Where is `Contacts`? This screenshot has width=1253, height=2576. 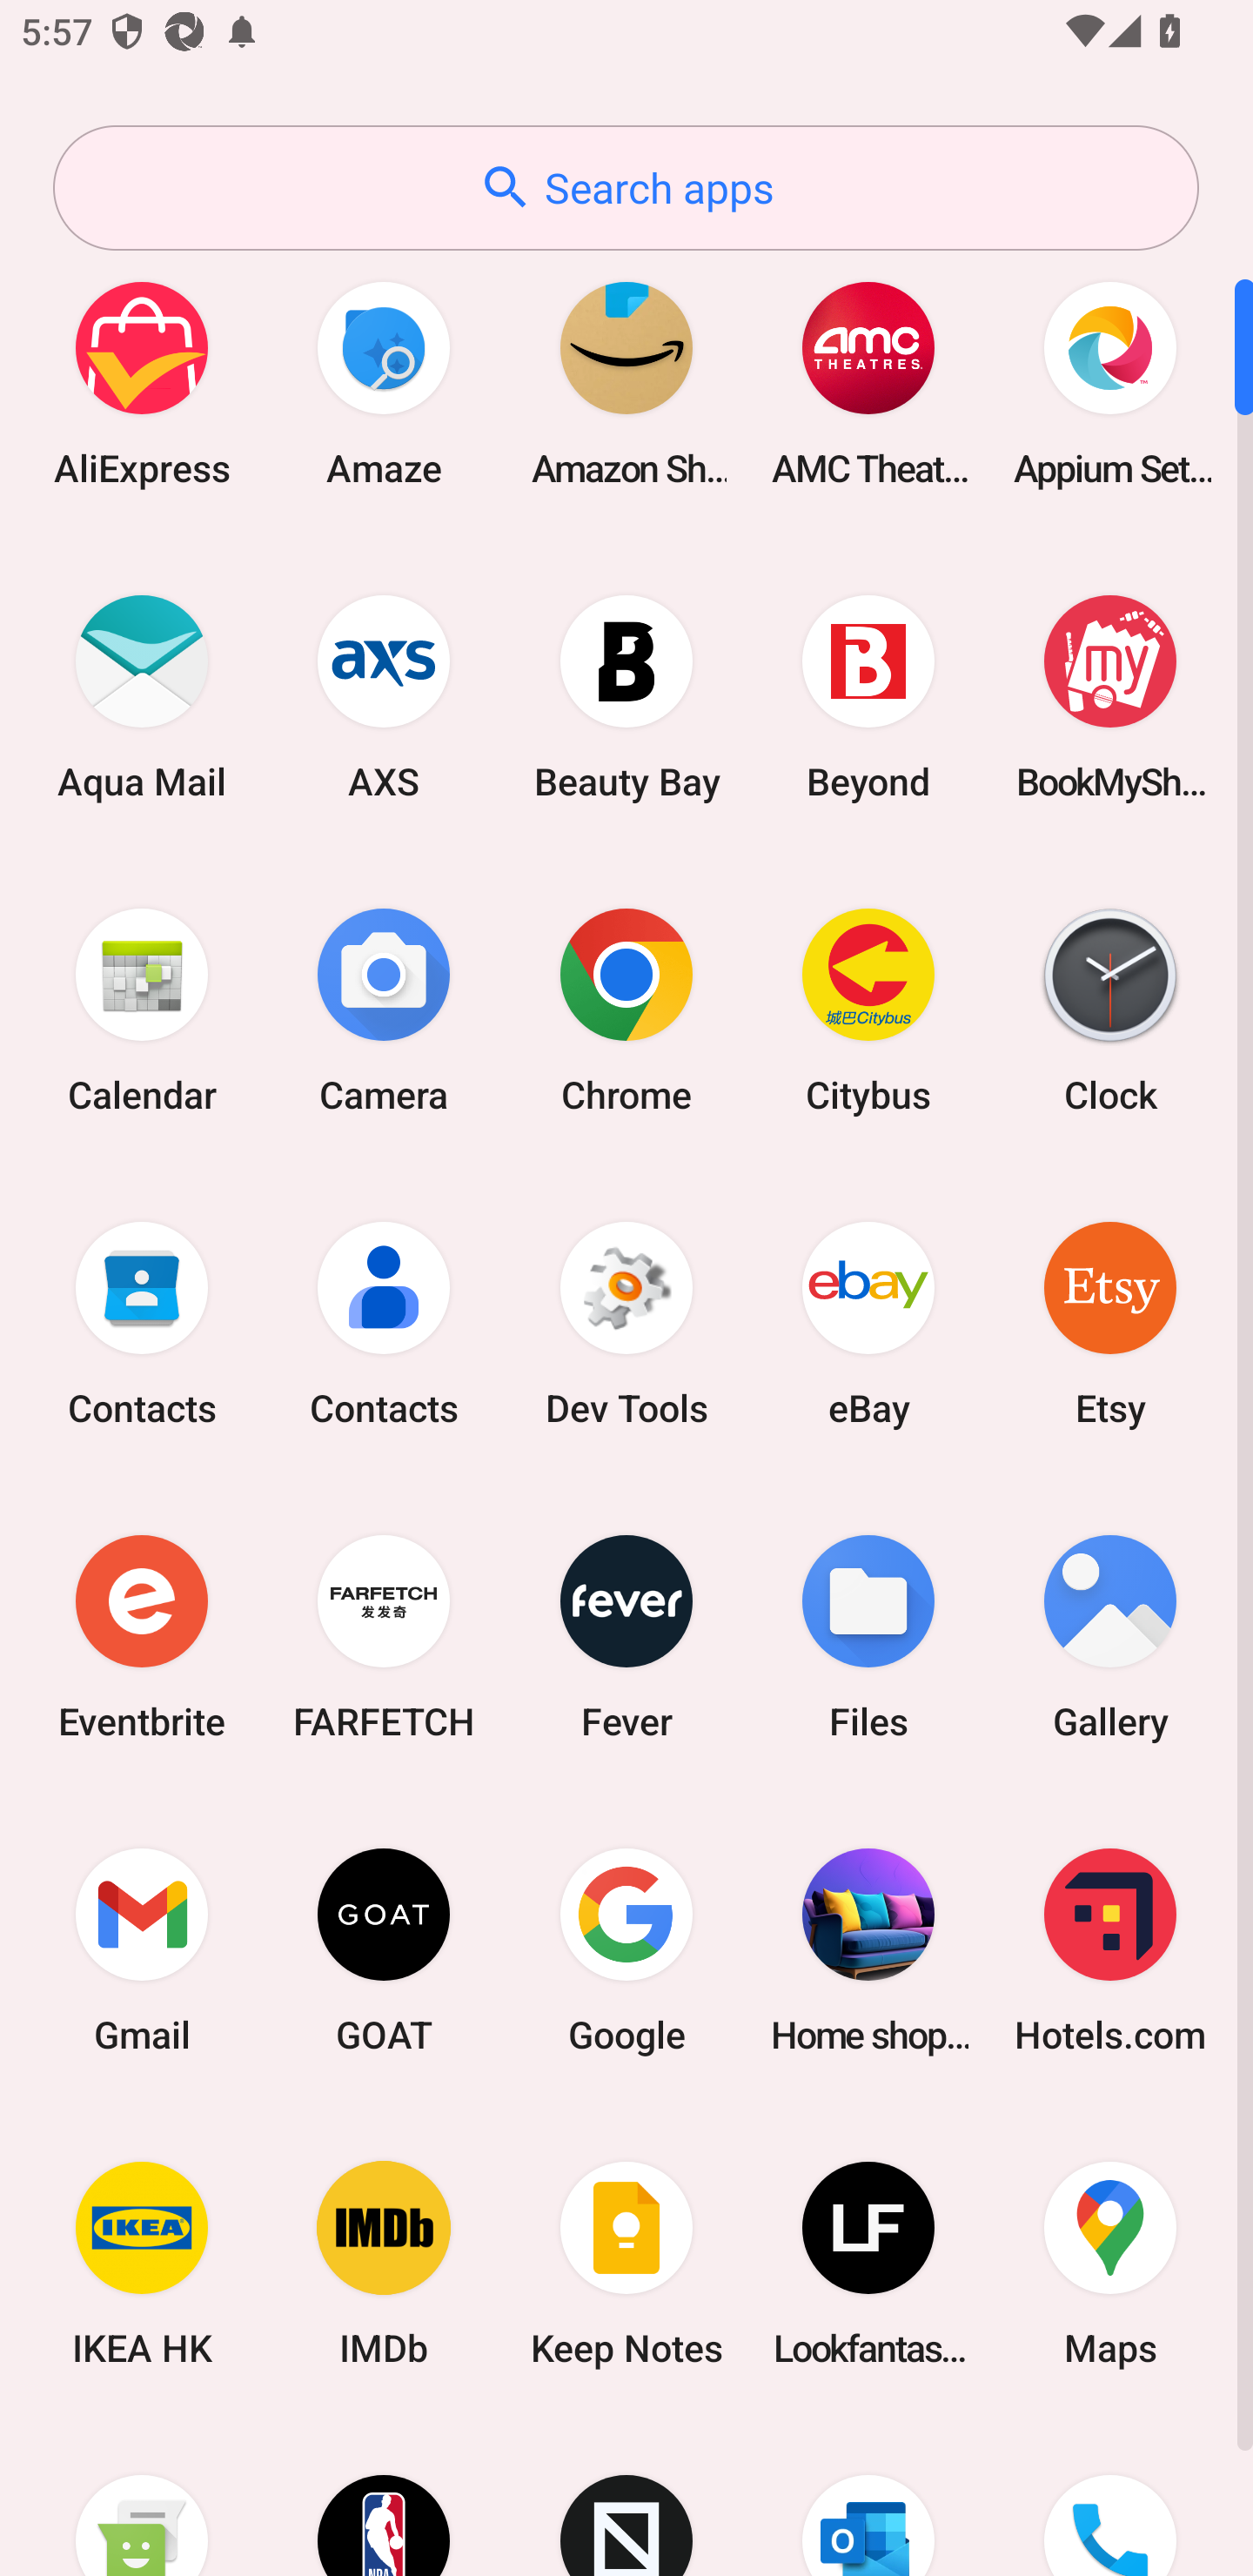 Contacts is located at coordinates (384, 1323).